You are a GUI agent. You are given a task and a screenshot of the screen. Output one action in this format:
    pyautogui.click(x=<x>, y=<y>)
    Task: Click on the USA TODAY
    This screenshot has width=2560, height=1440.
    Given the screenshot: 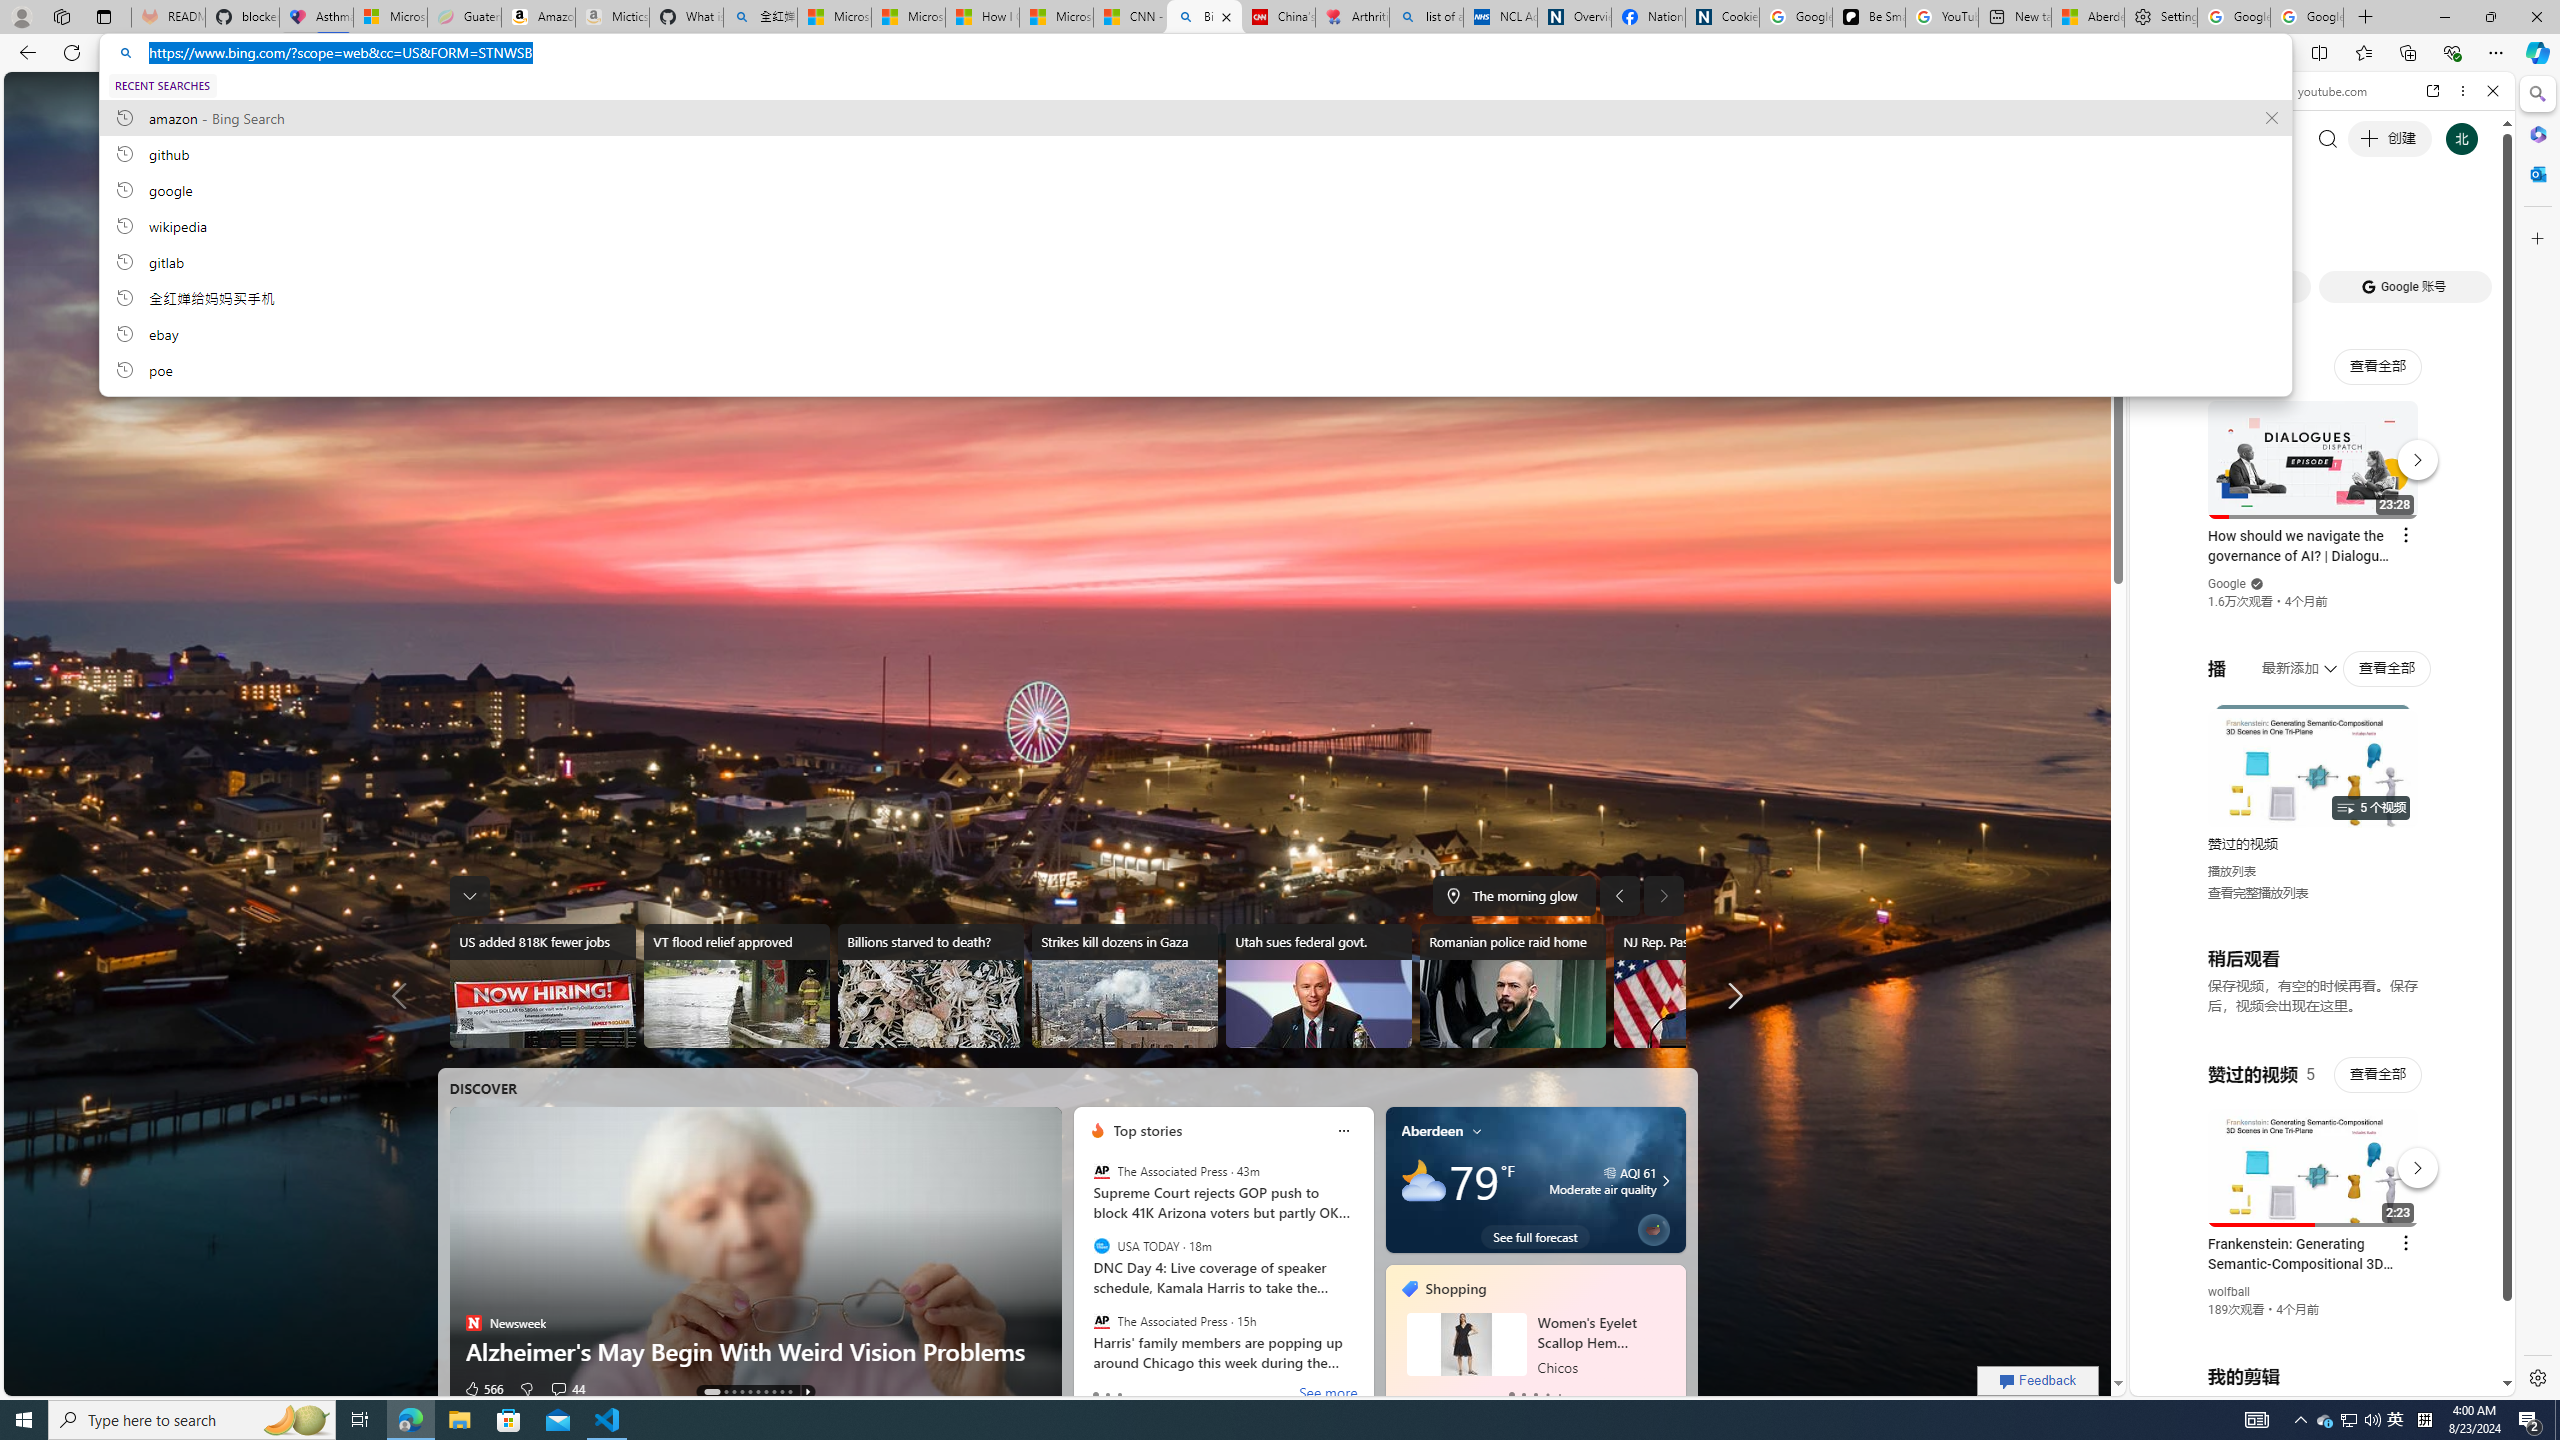 What is the action you would take?
    pyautogui.click(x=1102, y=1246)
    